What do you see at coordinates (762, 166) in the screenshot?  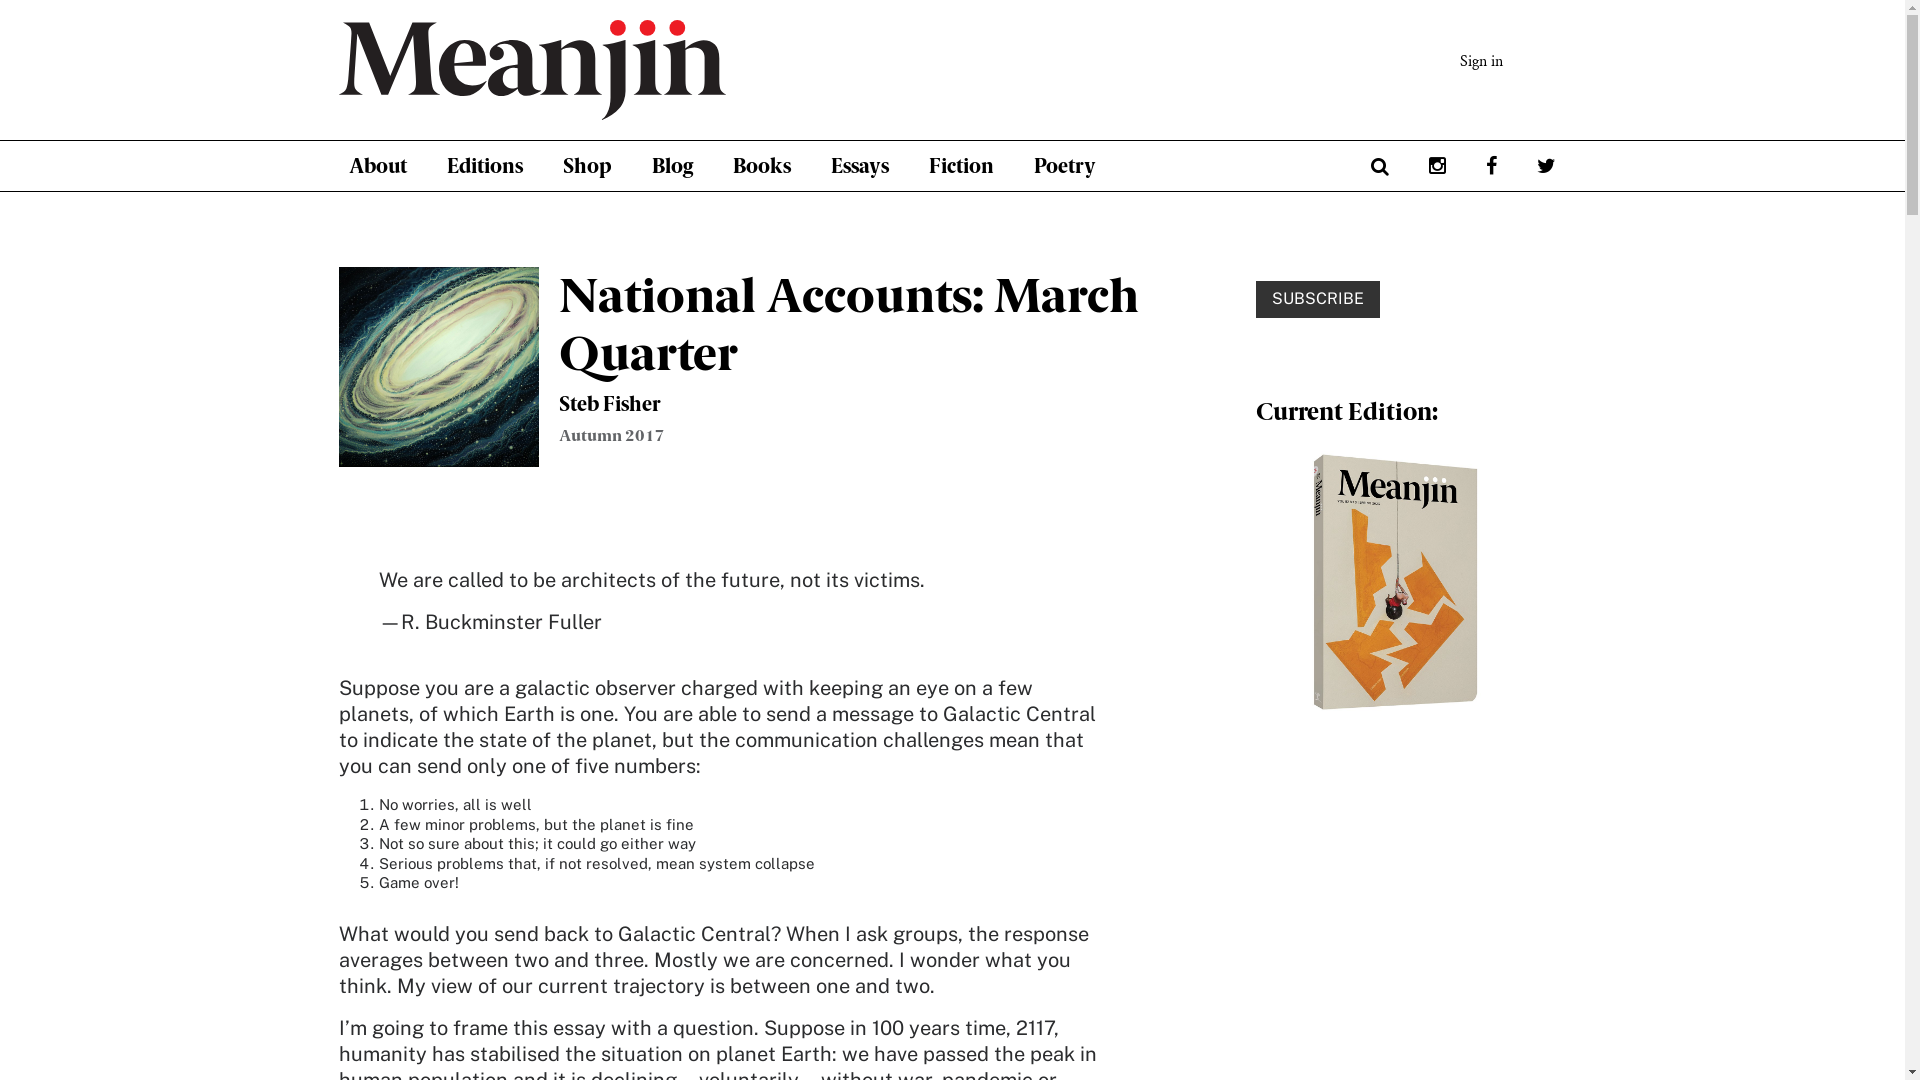 I see `Books` at bounding box center [762, 166].